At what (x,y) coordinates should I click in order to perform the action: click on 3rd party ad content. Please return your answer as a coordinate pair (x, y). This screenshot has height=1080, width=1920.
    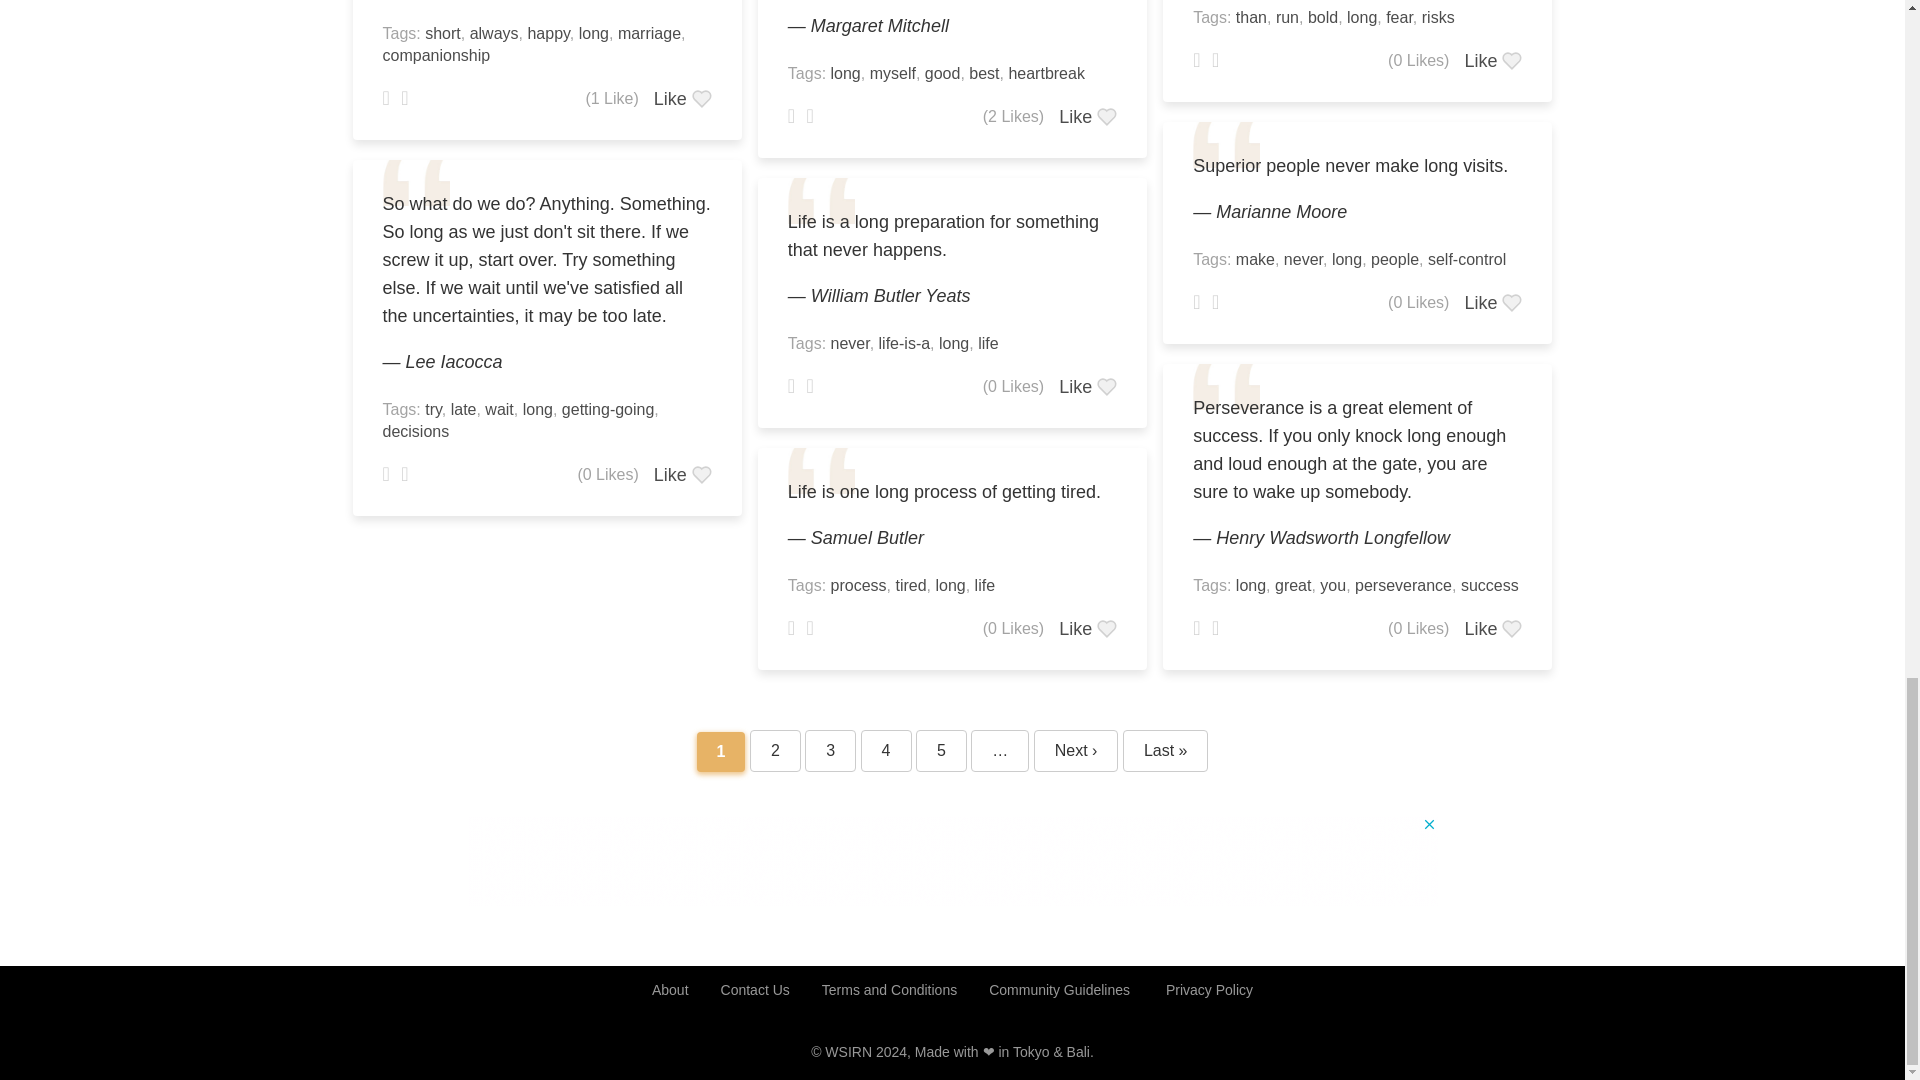
    Looking at the image, I should click on (953, 861).